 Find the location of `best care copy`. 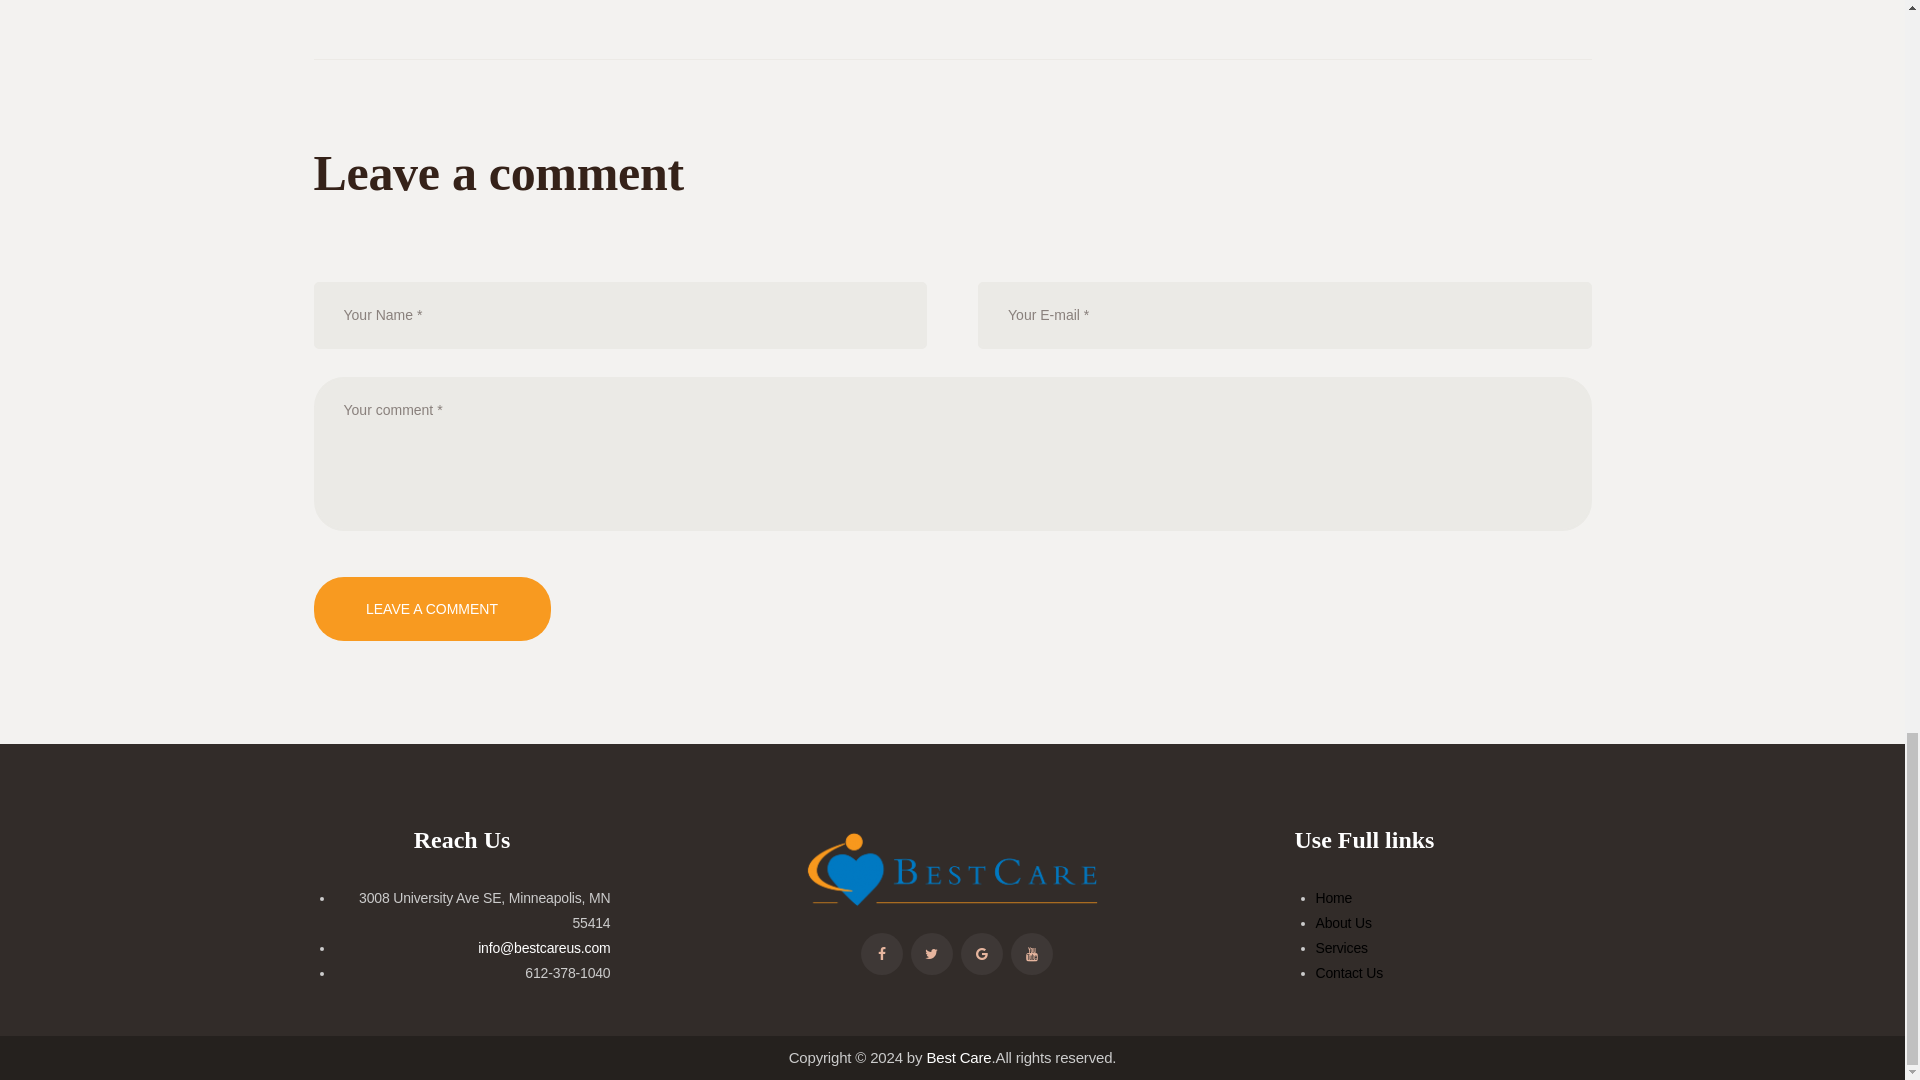

best care copy is located at coordinates (952, 870).